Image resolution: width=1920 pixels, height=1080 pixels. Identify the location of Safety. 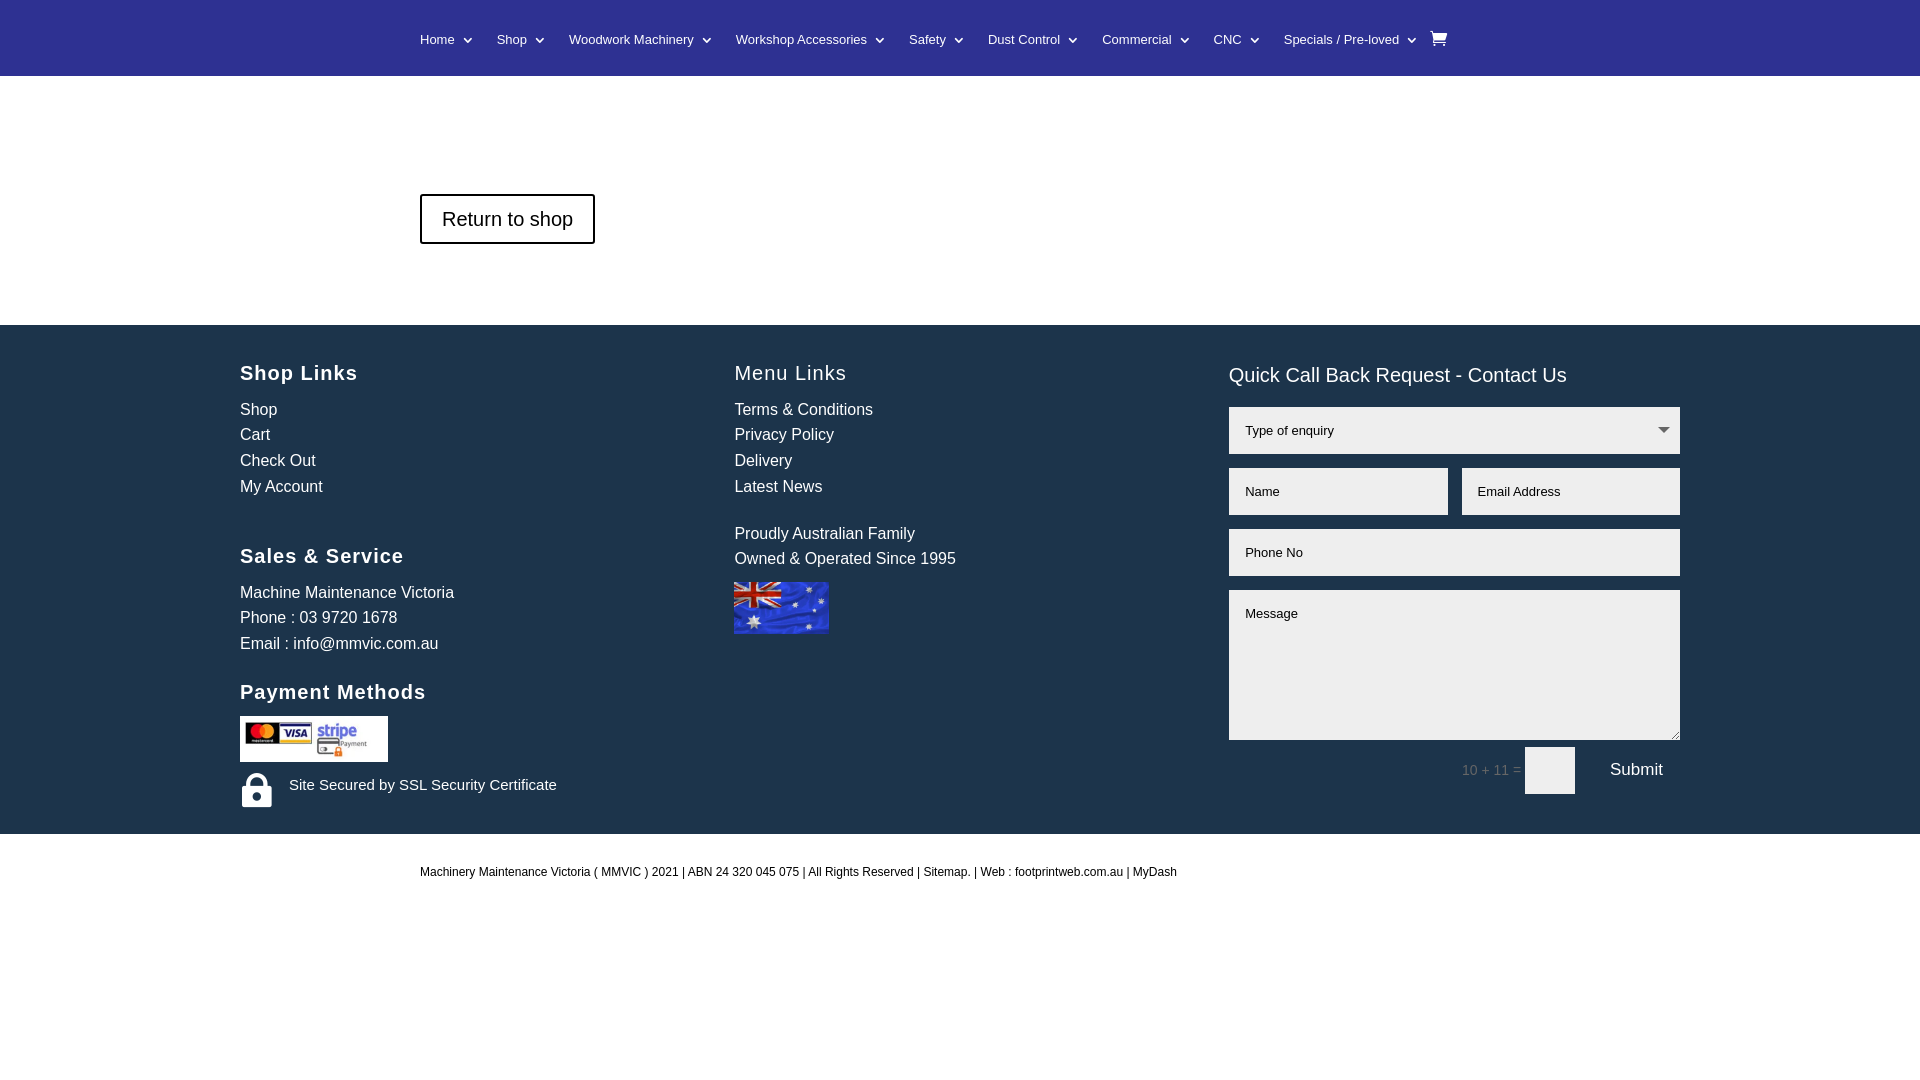
(938, 54).